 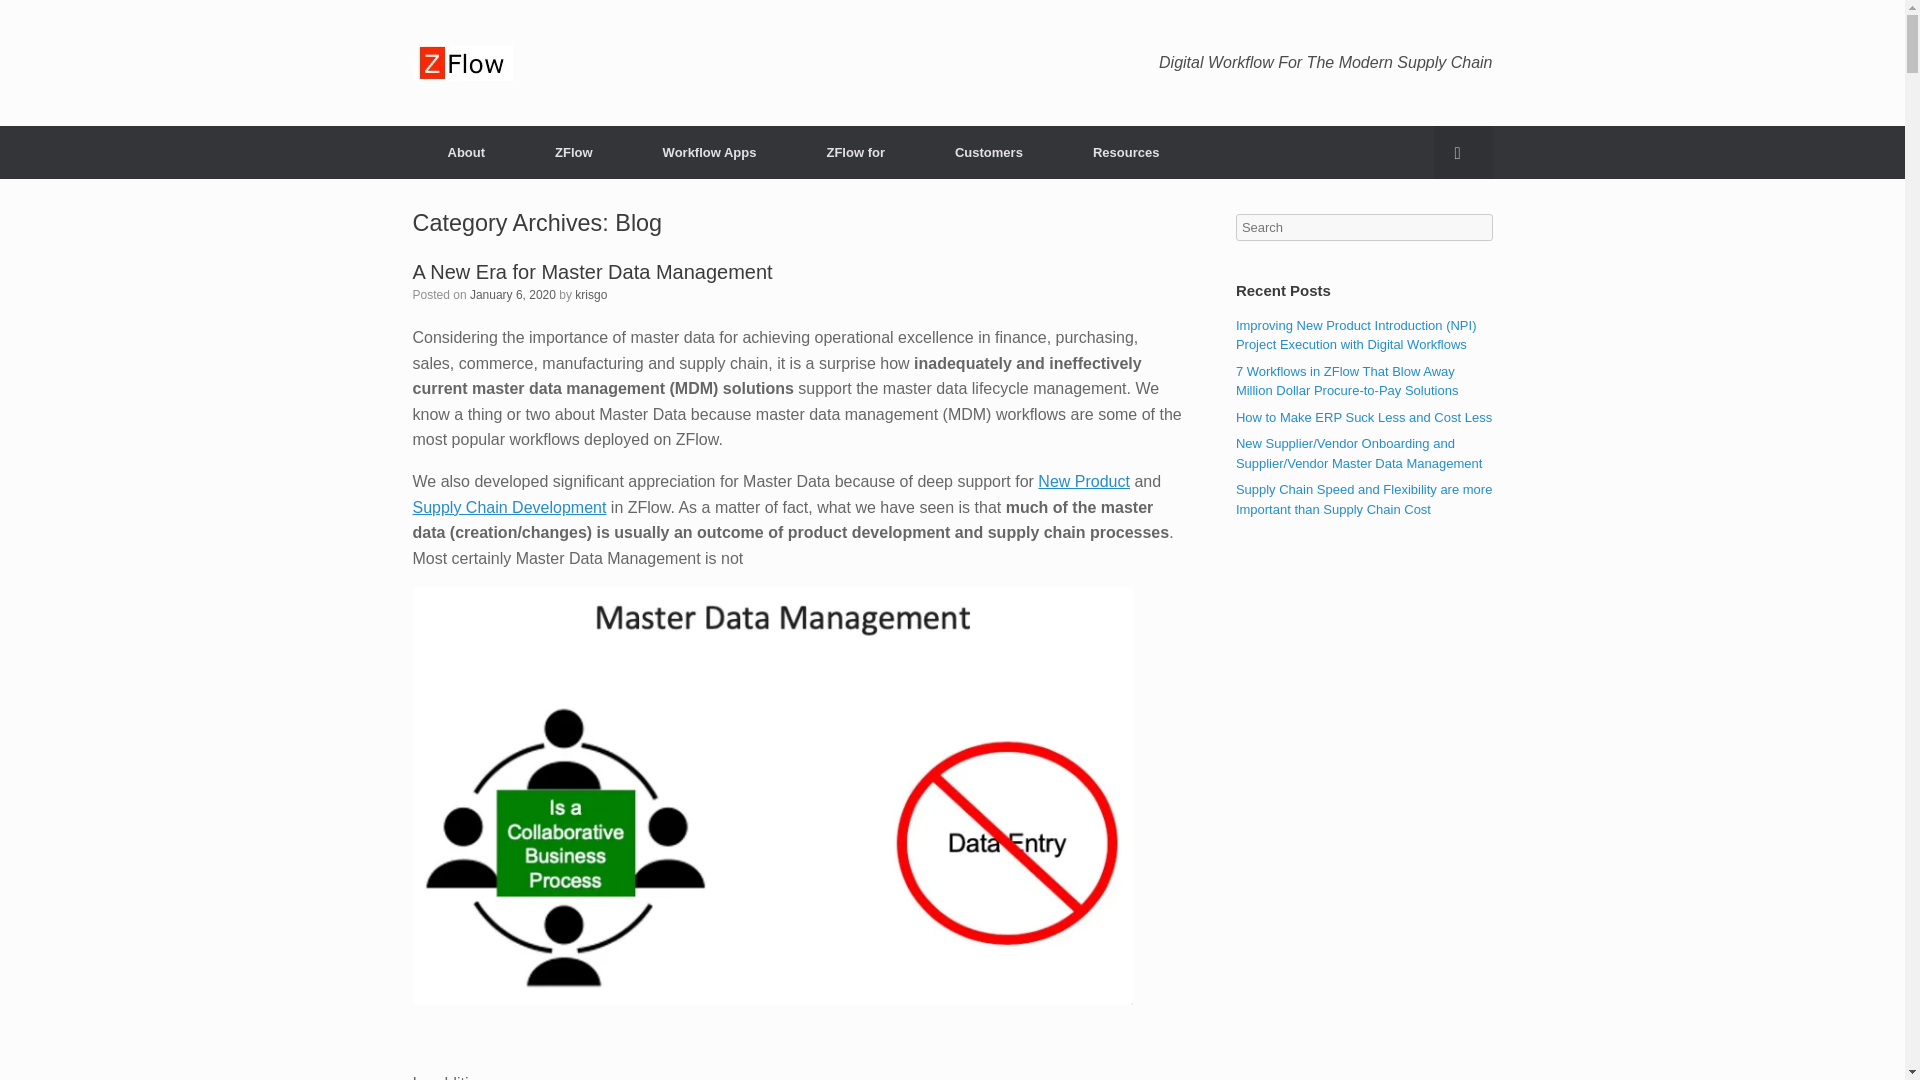 I want to click on View all posts by krisgo, so click(x=590, y=295).